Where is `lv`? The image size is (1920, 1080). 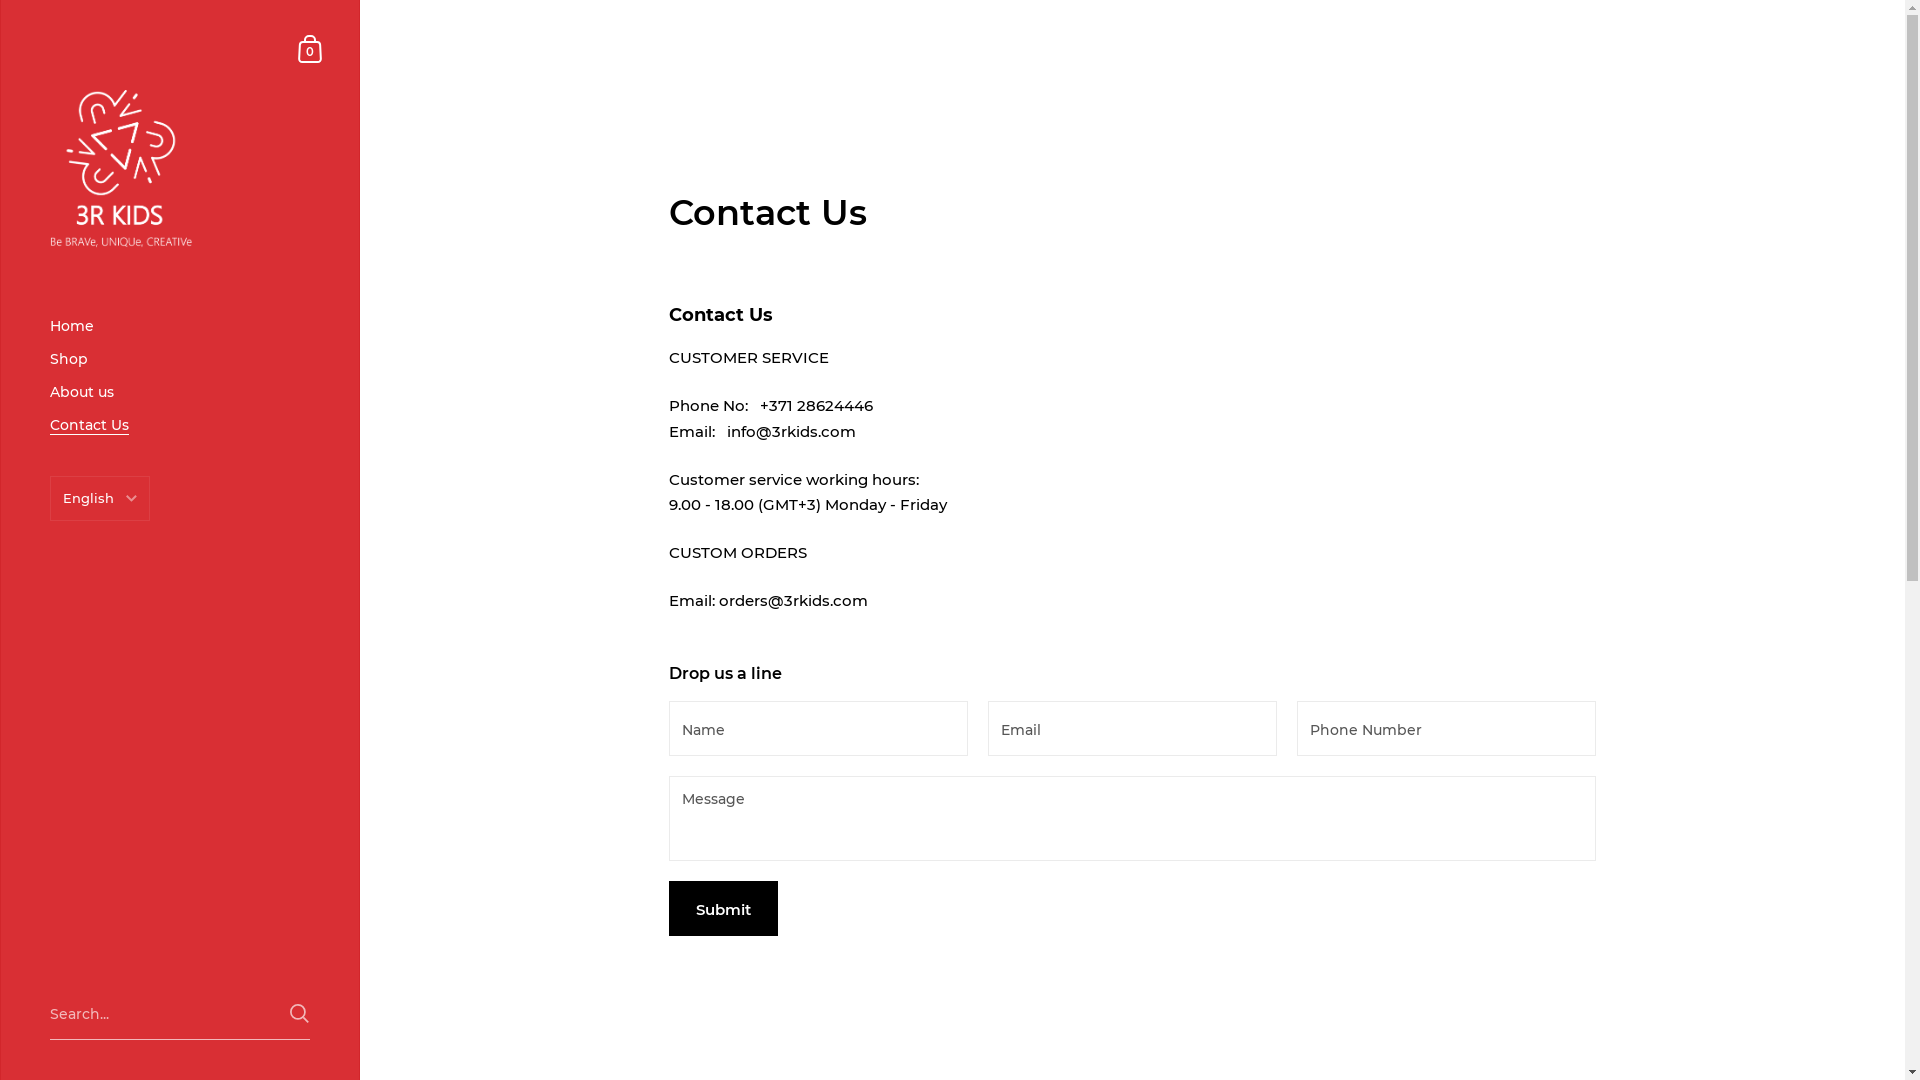
lv is located at coordinates (100, 576).